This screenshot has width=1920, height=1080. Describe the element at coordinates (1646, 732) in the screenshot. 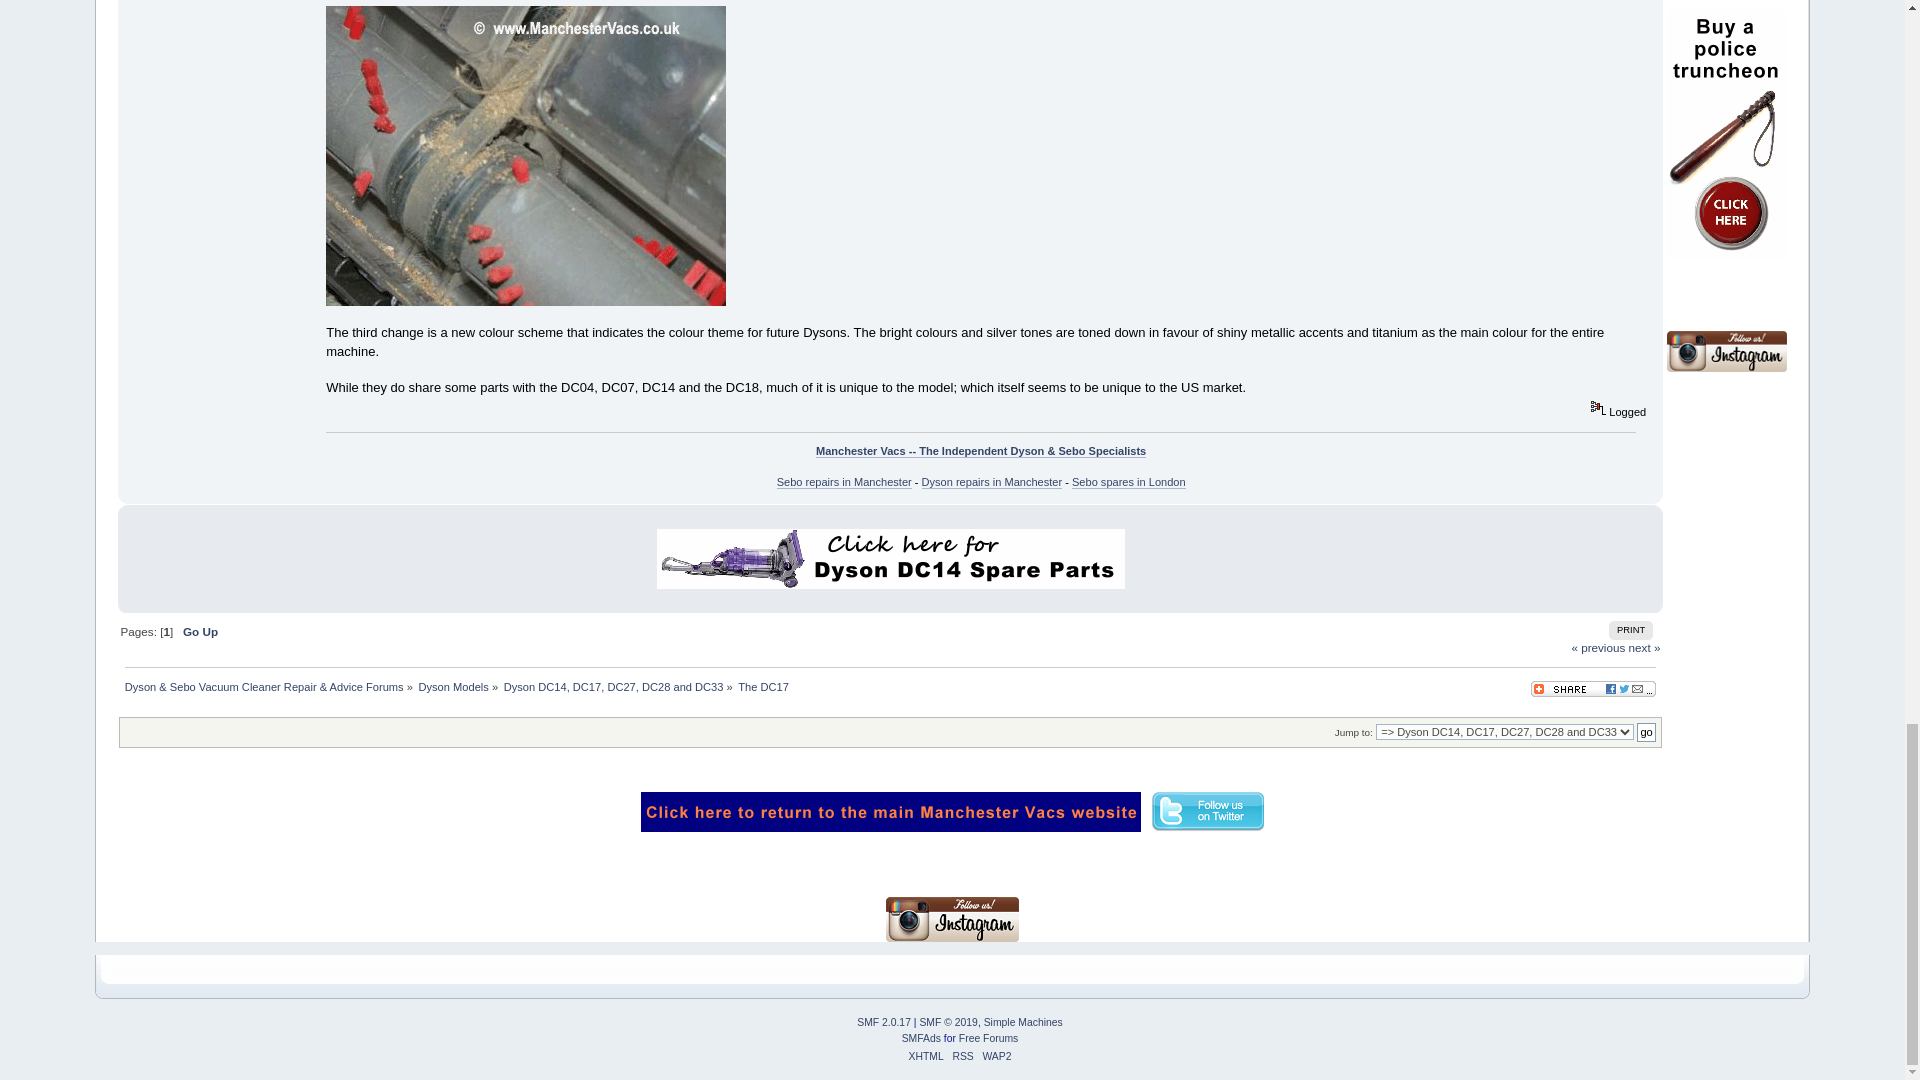

I see `go` at that location.